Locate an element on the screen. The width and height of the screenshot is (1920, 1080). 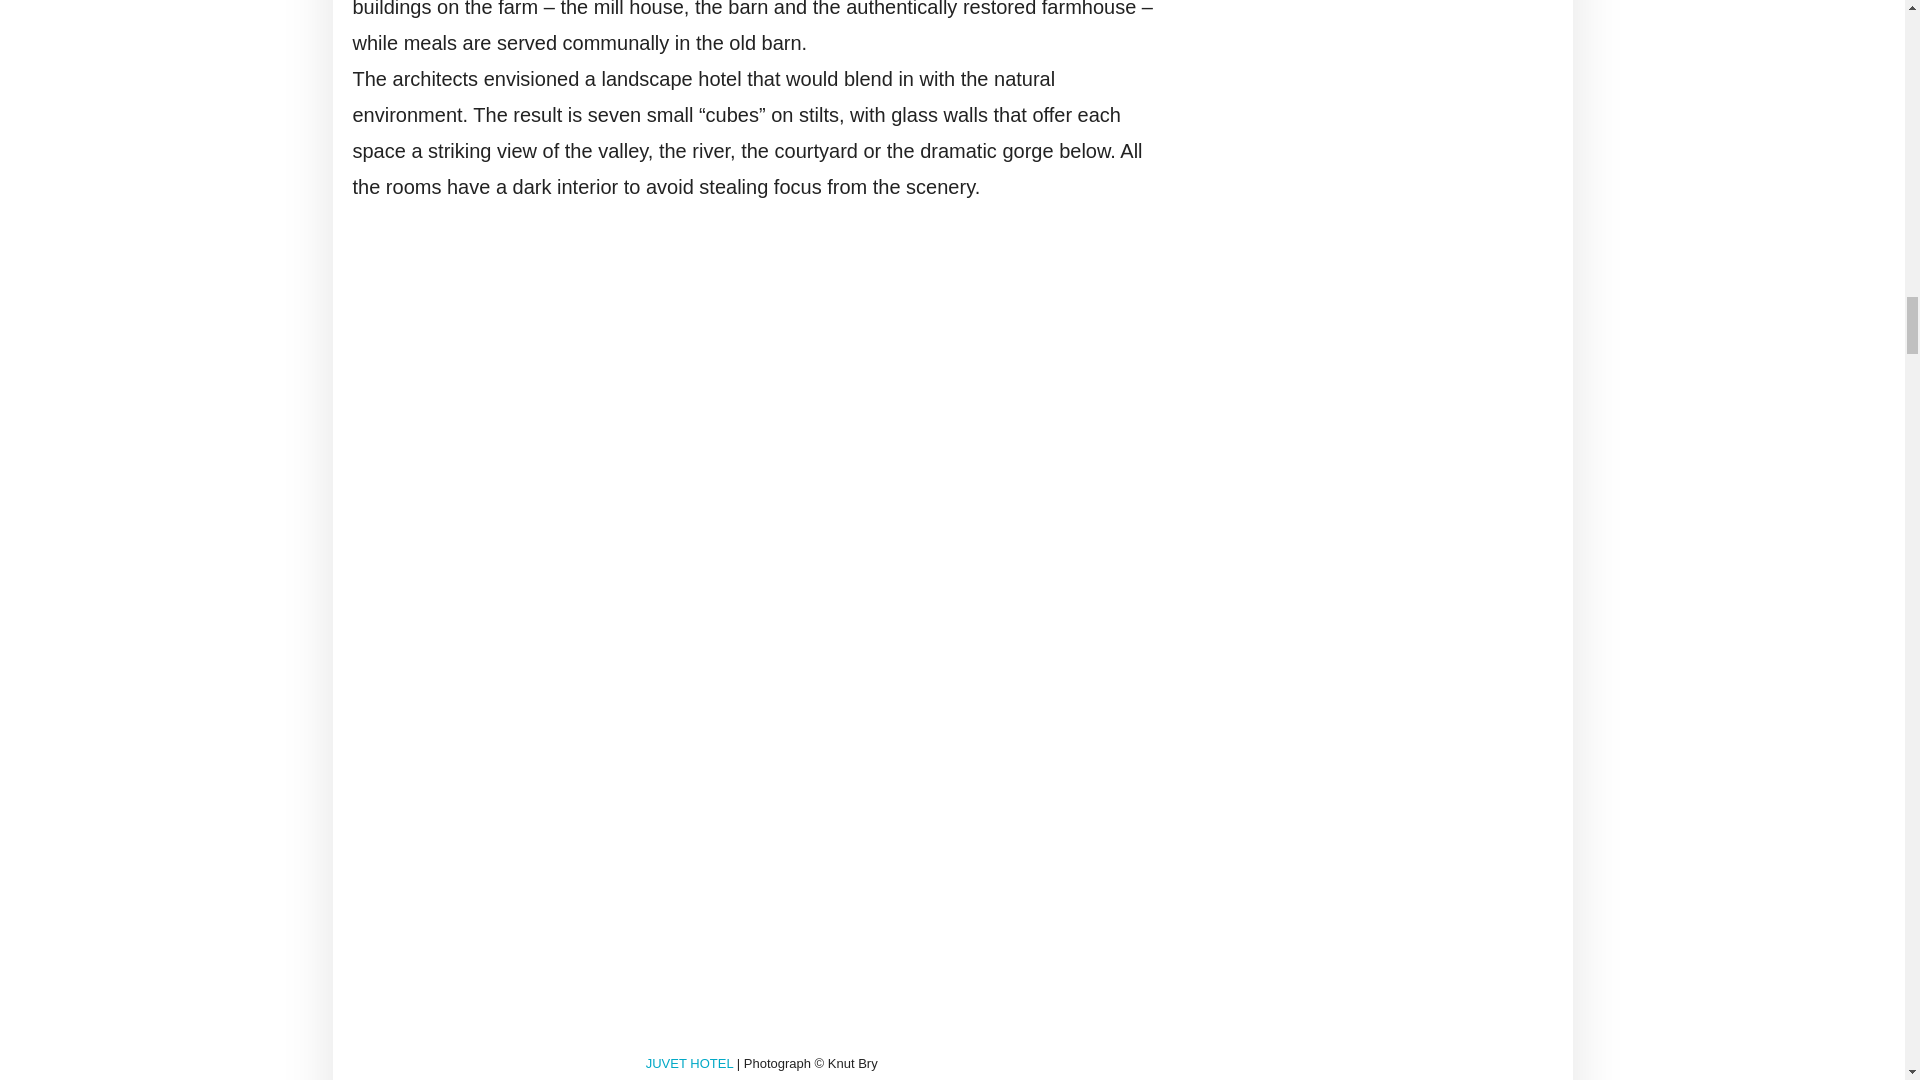
JUVET HOTEL is located at coordinates (689, 1064).